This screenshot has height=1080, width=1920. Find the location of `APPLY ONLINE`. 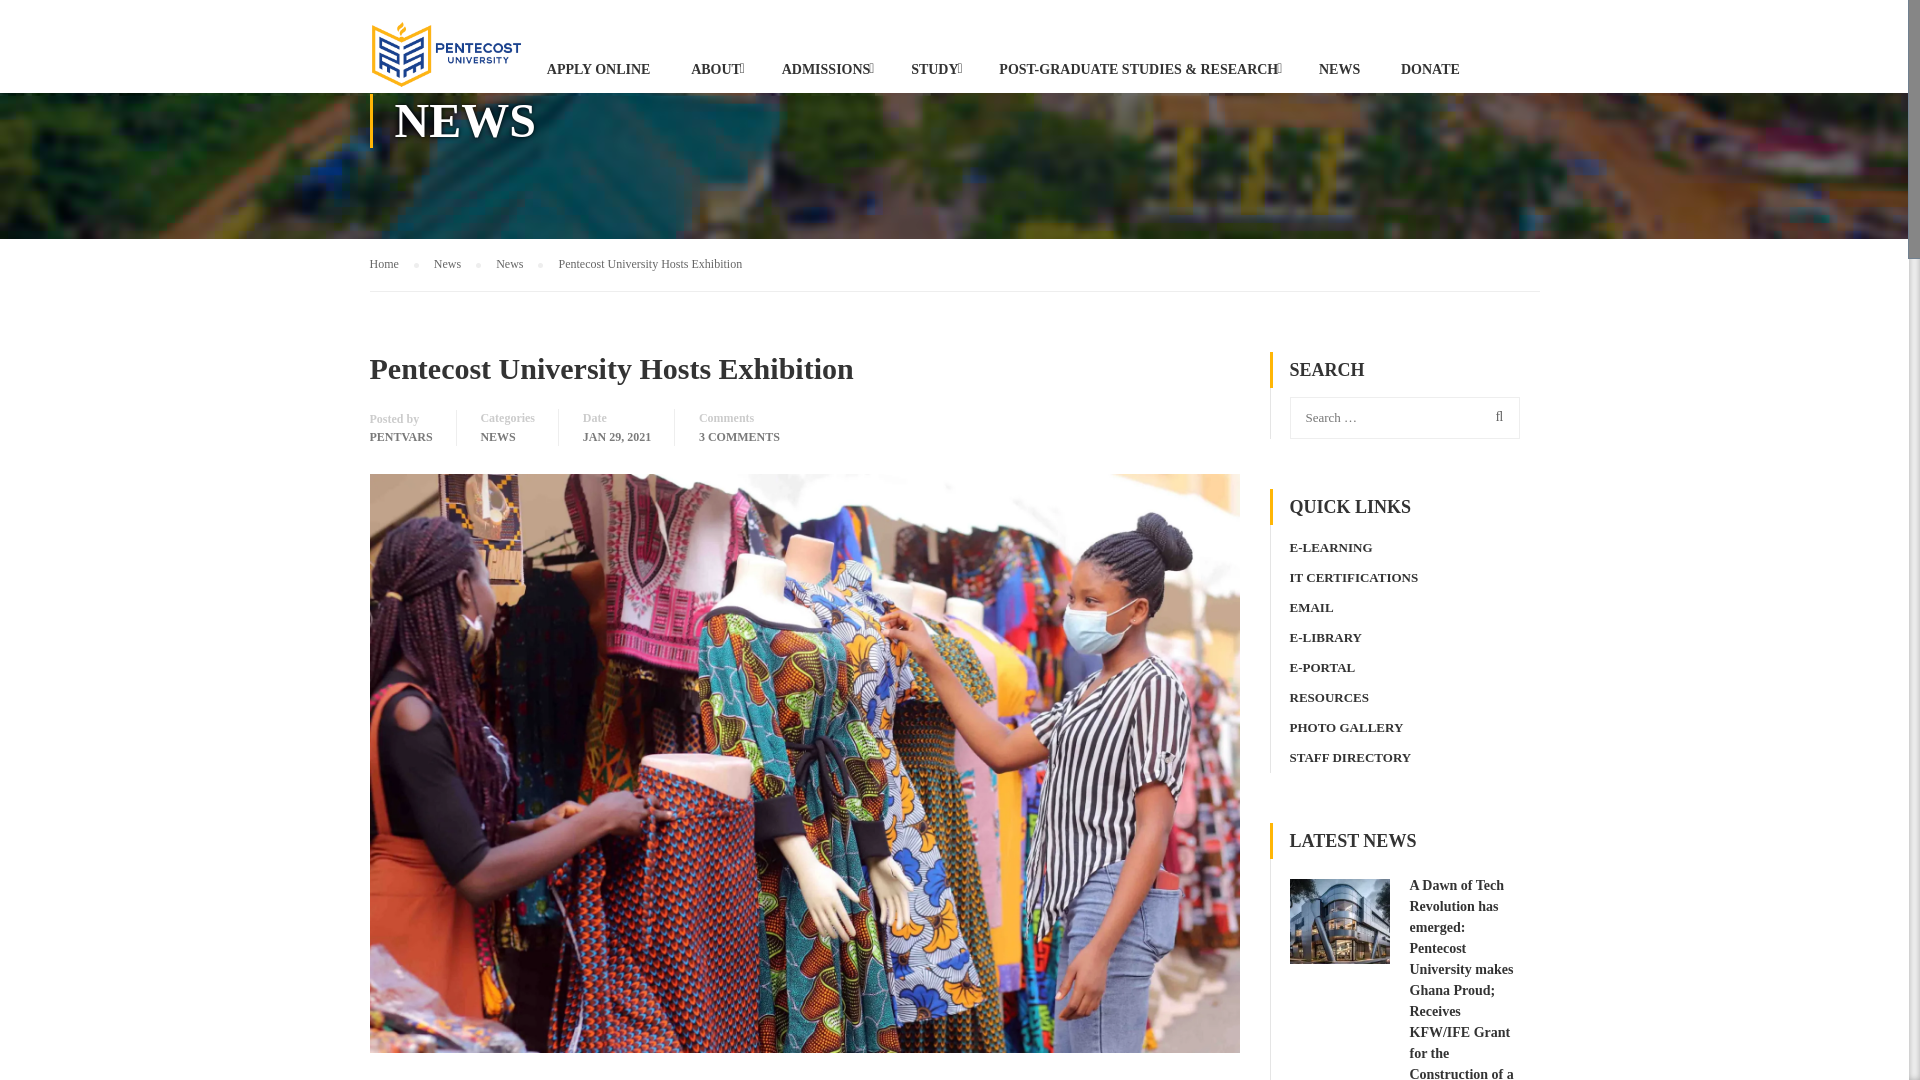

APPLY ONLINE is located at coordinates (598, 70).